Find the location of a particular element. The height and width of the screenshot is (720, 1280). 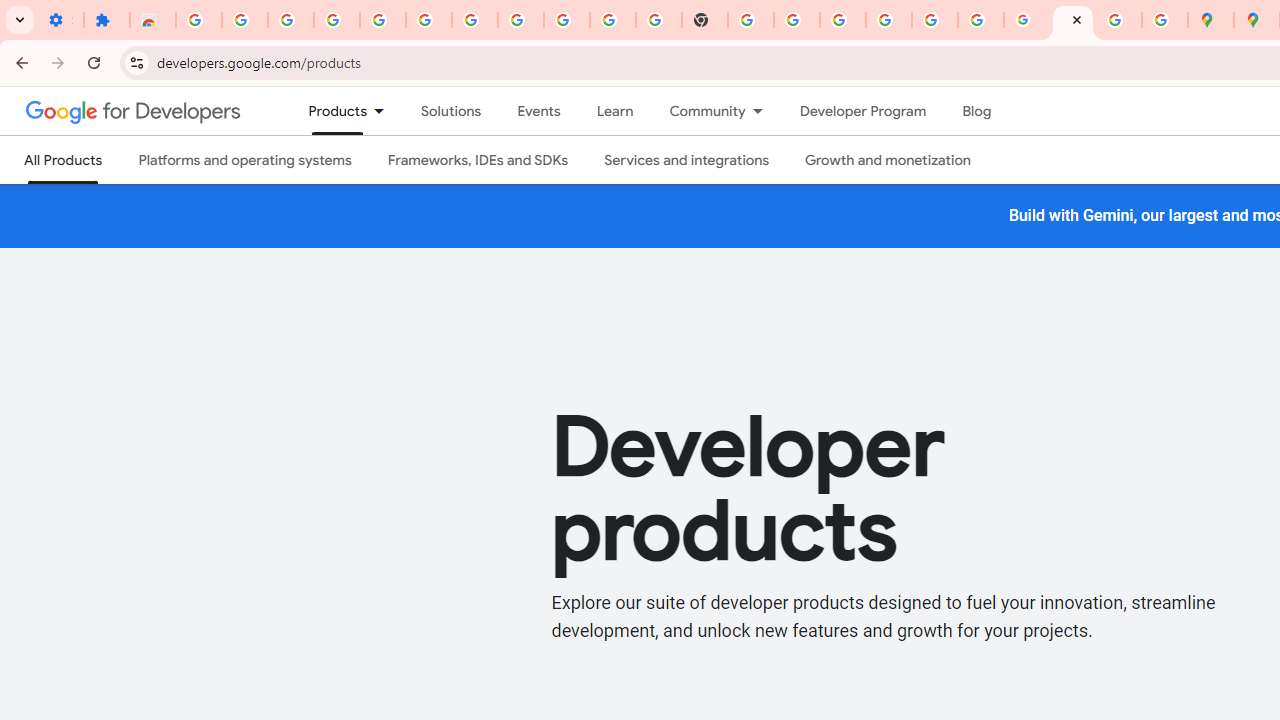

YouTube is located at coordinates (613, 20).